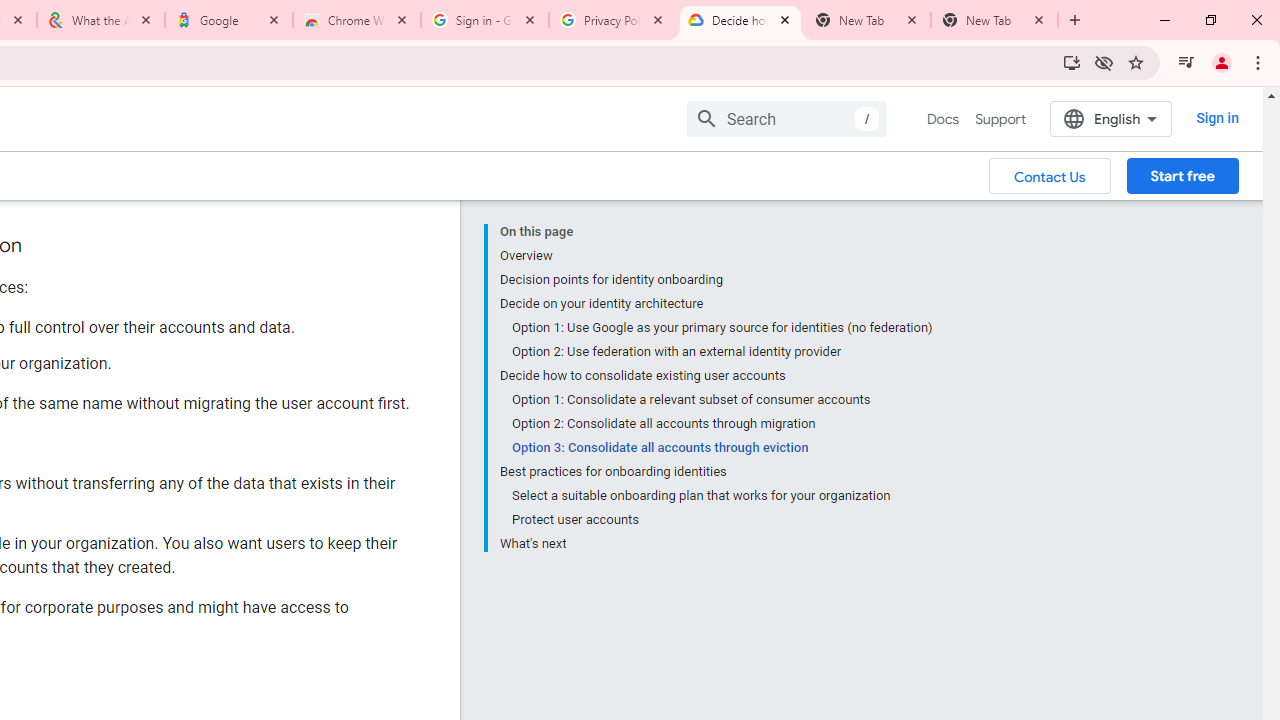 This screenshot has height=720, width=1280. I want to click on Contact Us, so click(1050, 175).